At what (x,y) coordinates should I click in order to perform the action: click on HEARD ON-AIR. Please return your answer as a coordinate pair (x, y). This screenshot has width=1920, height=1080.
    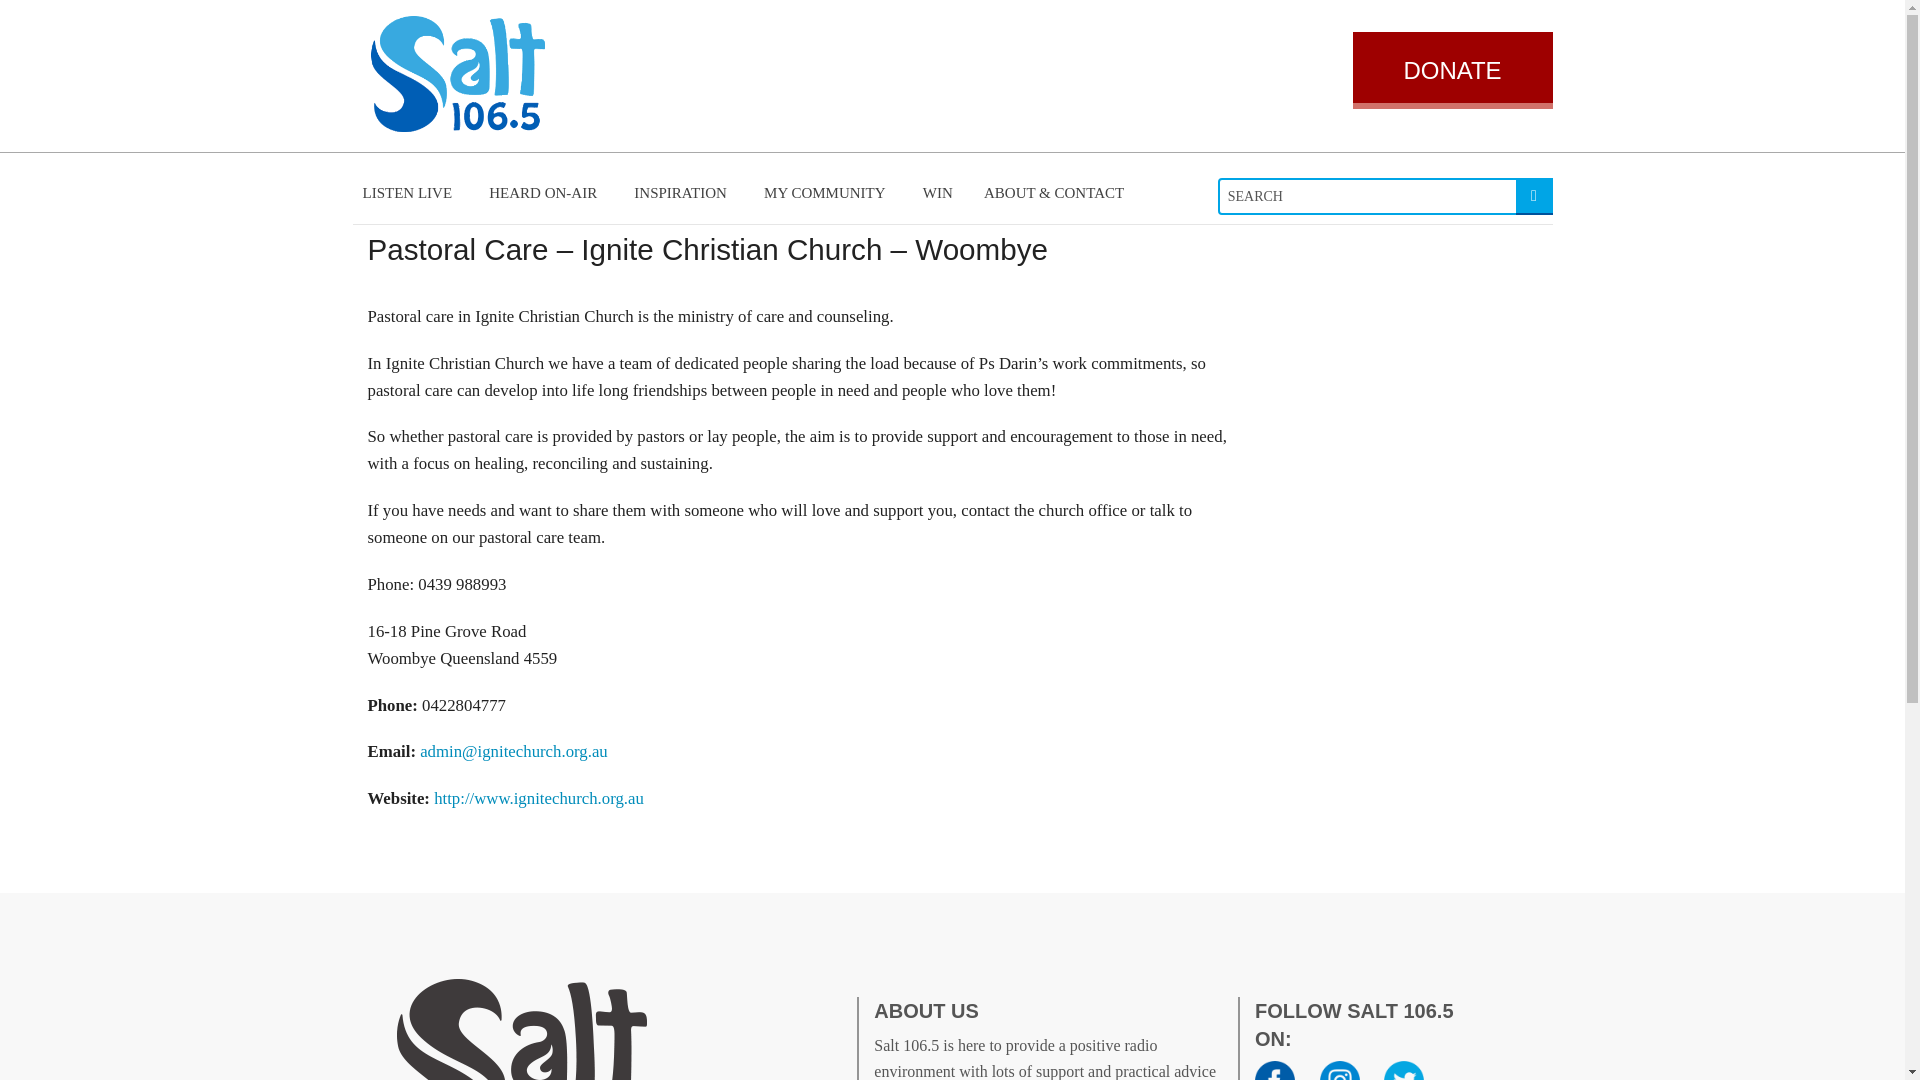
    Looking at the image, I should click on (545, 193).